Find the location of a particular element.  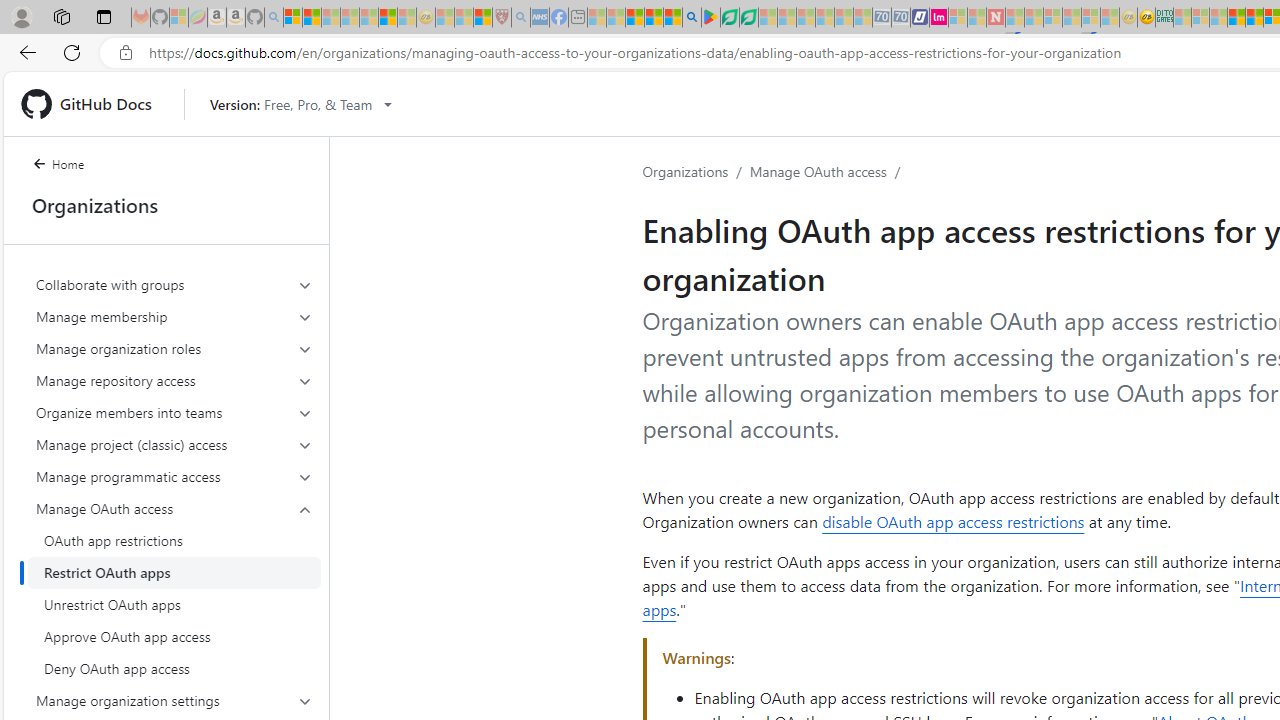

Microsoft Start - Sleeping is located at coordinates (976, 18).